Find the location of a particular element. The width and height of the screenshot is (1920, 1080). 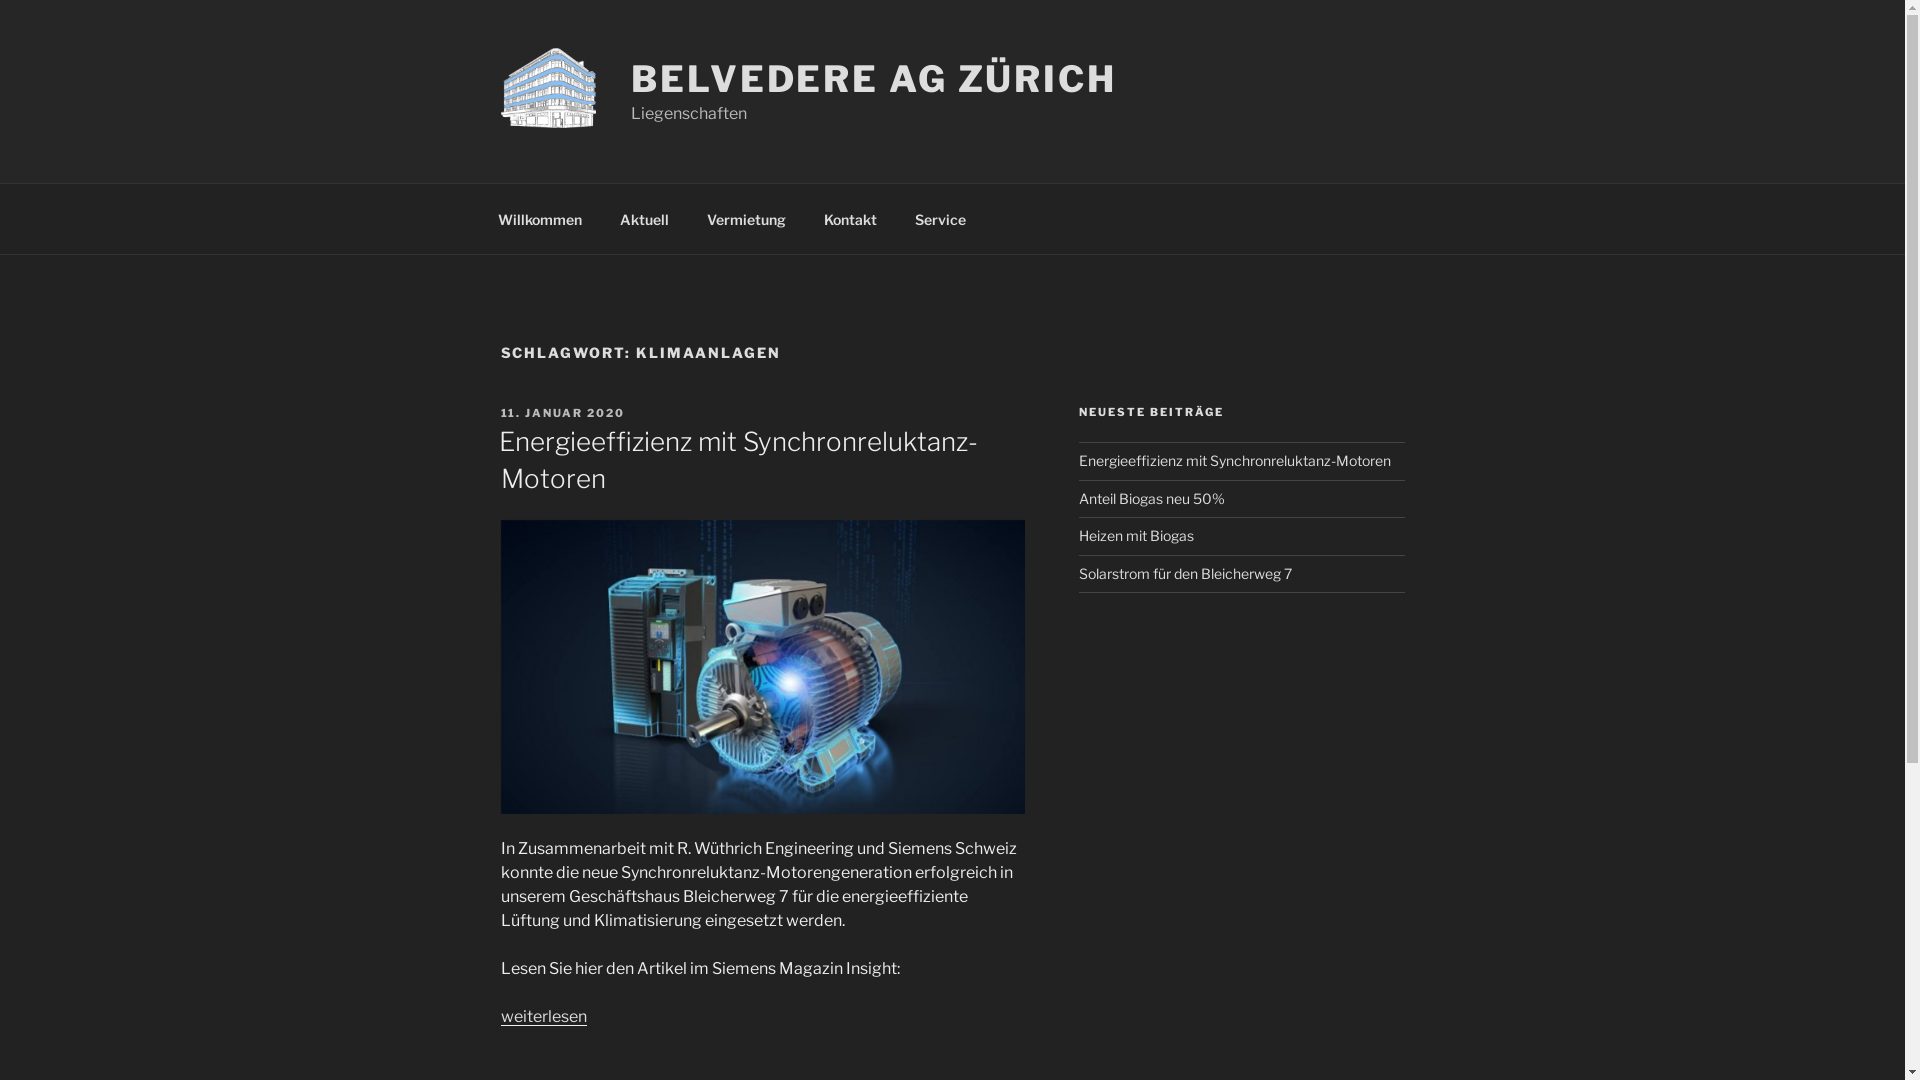

Heizen mit Biogas is located at coordinates (1136, 536).